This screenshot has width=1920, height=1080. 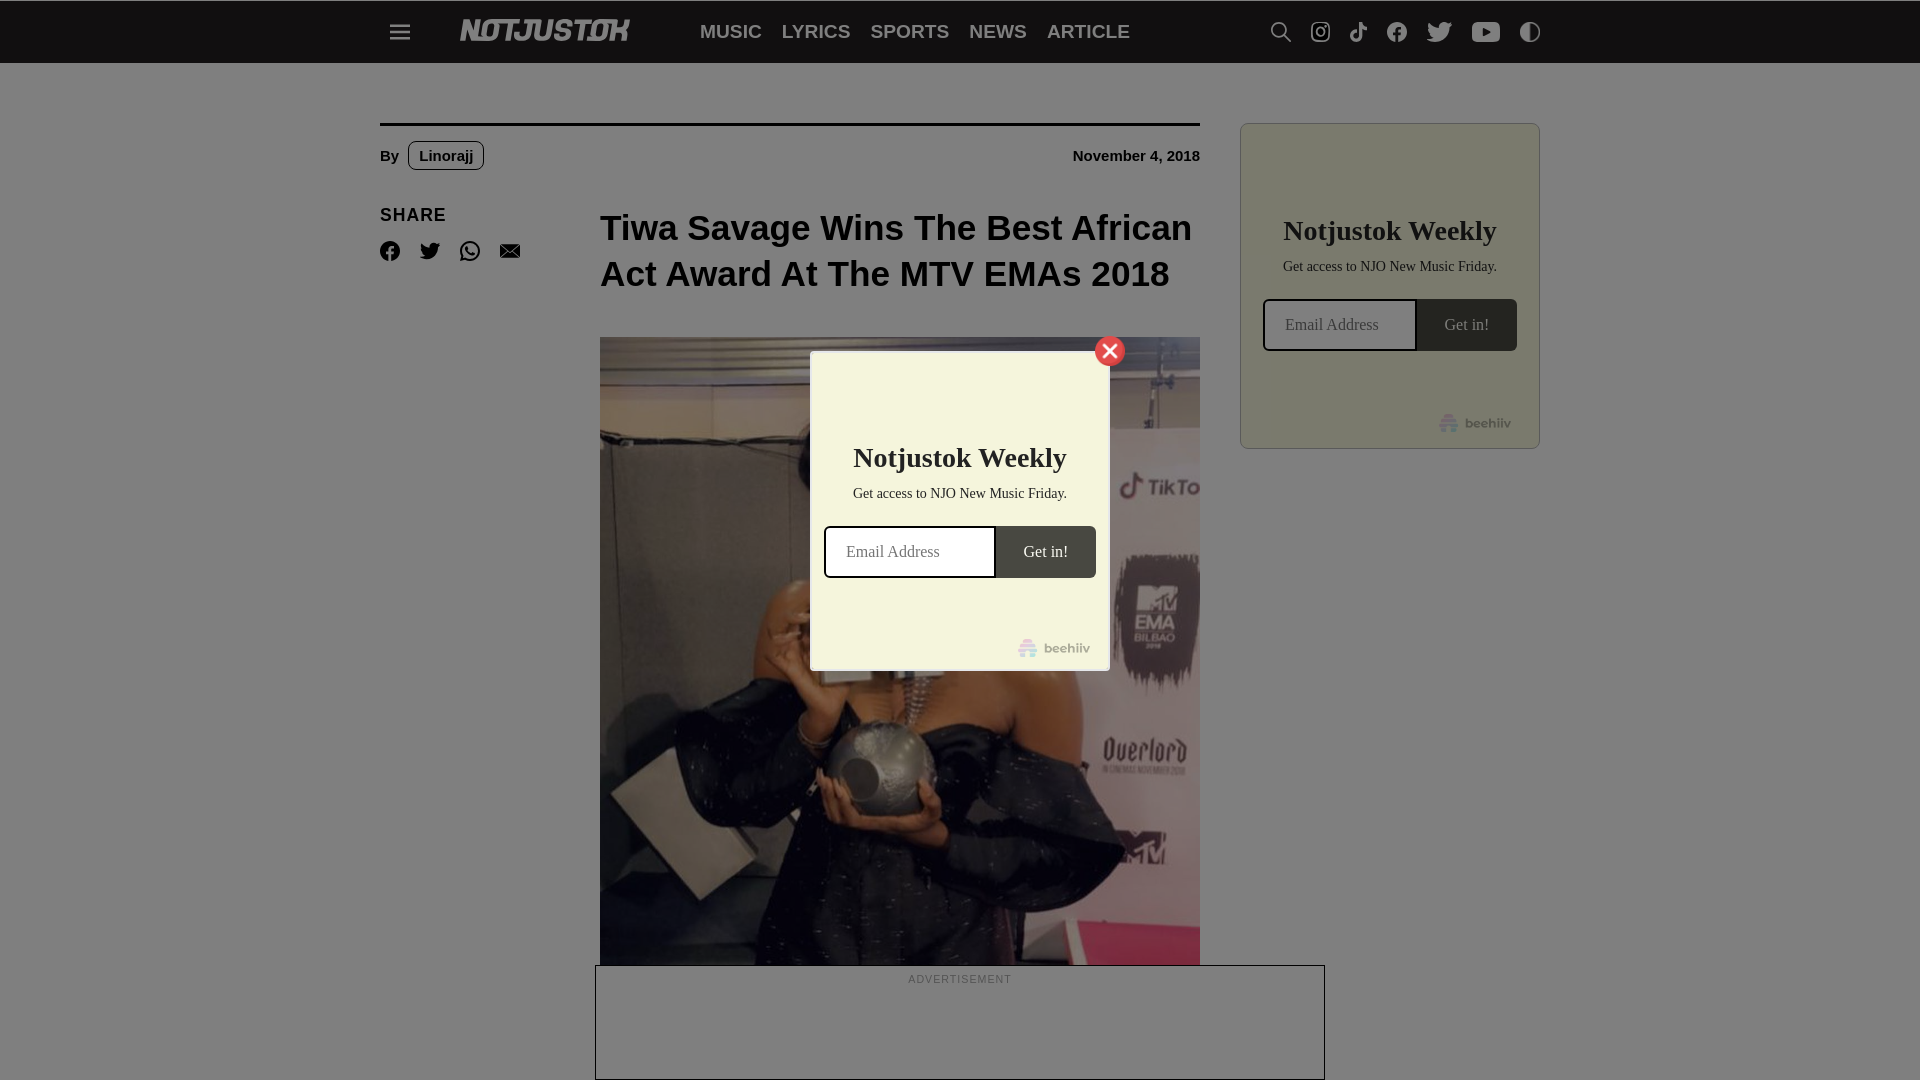 What do you see at coordinates (816, 31) in the screenshot?
I see `LYRICS` at bounding box center [816, 31].